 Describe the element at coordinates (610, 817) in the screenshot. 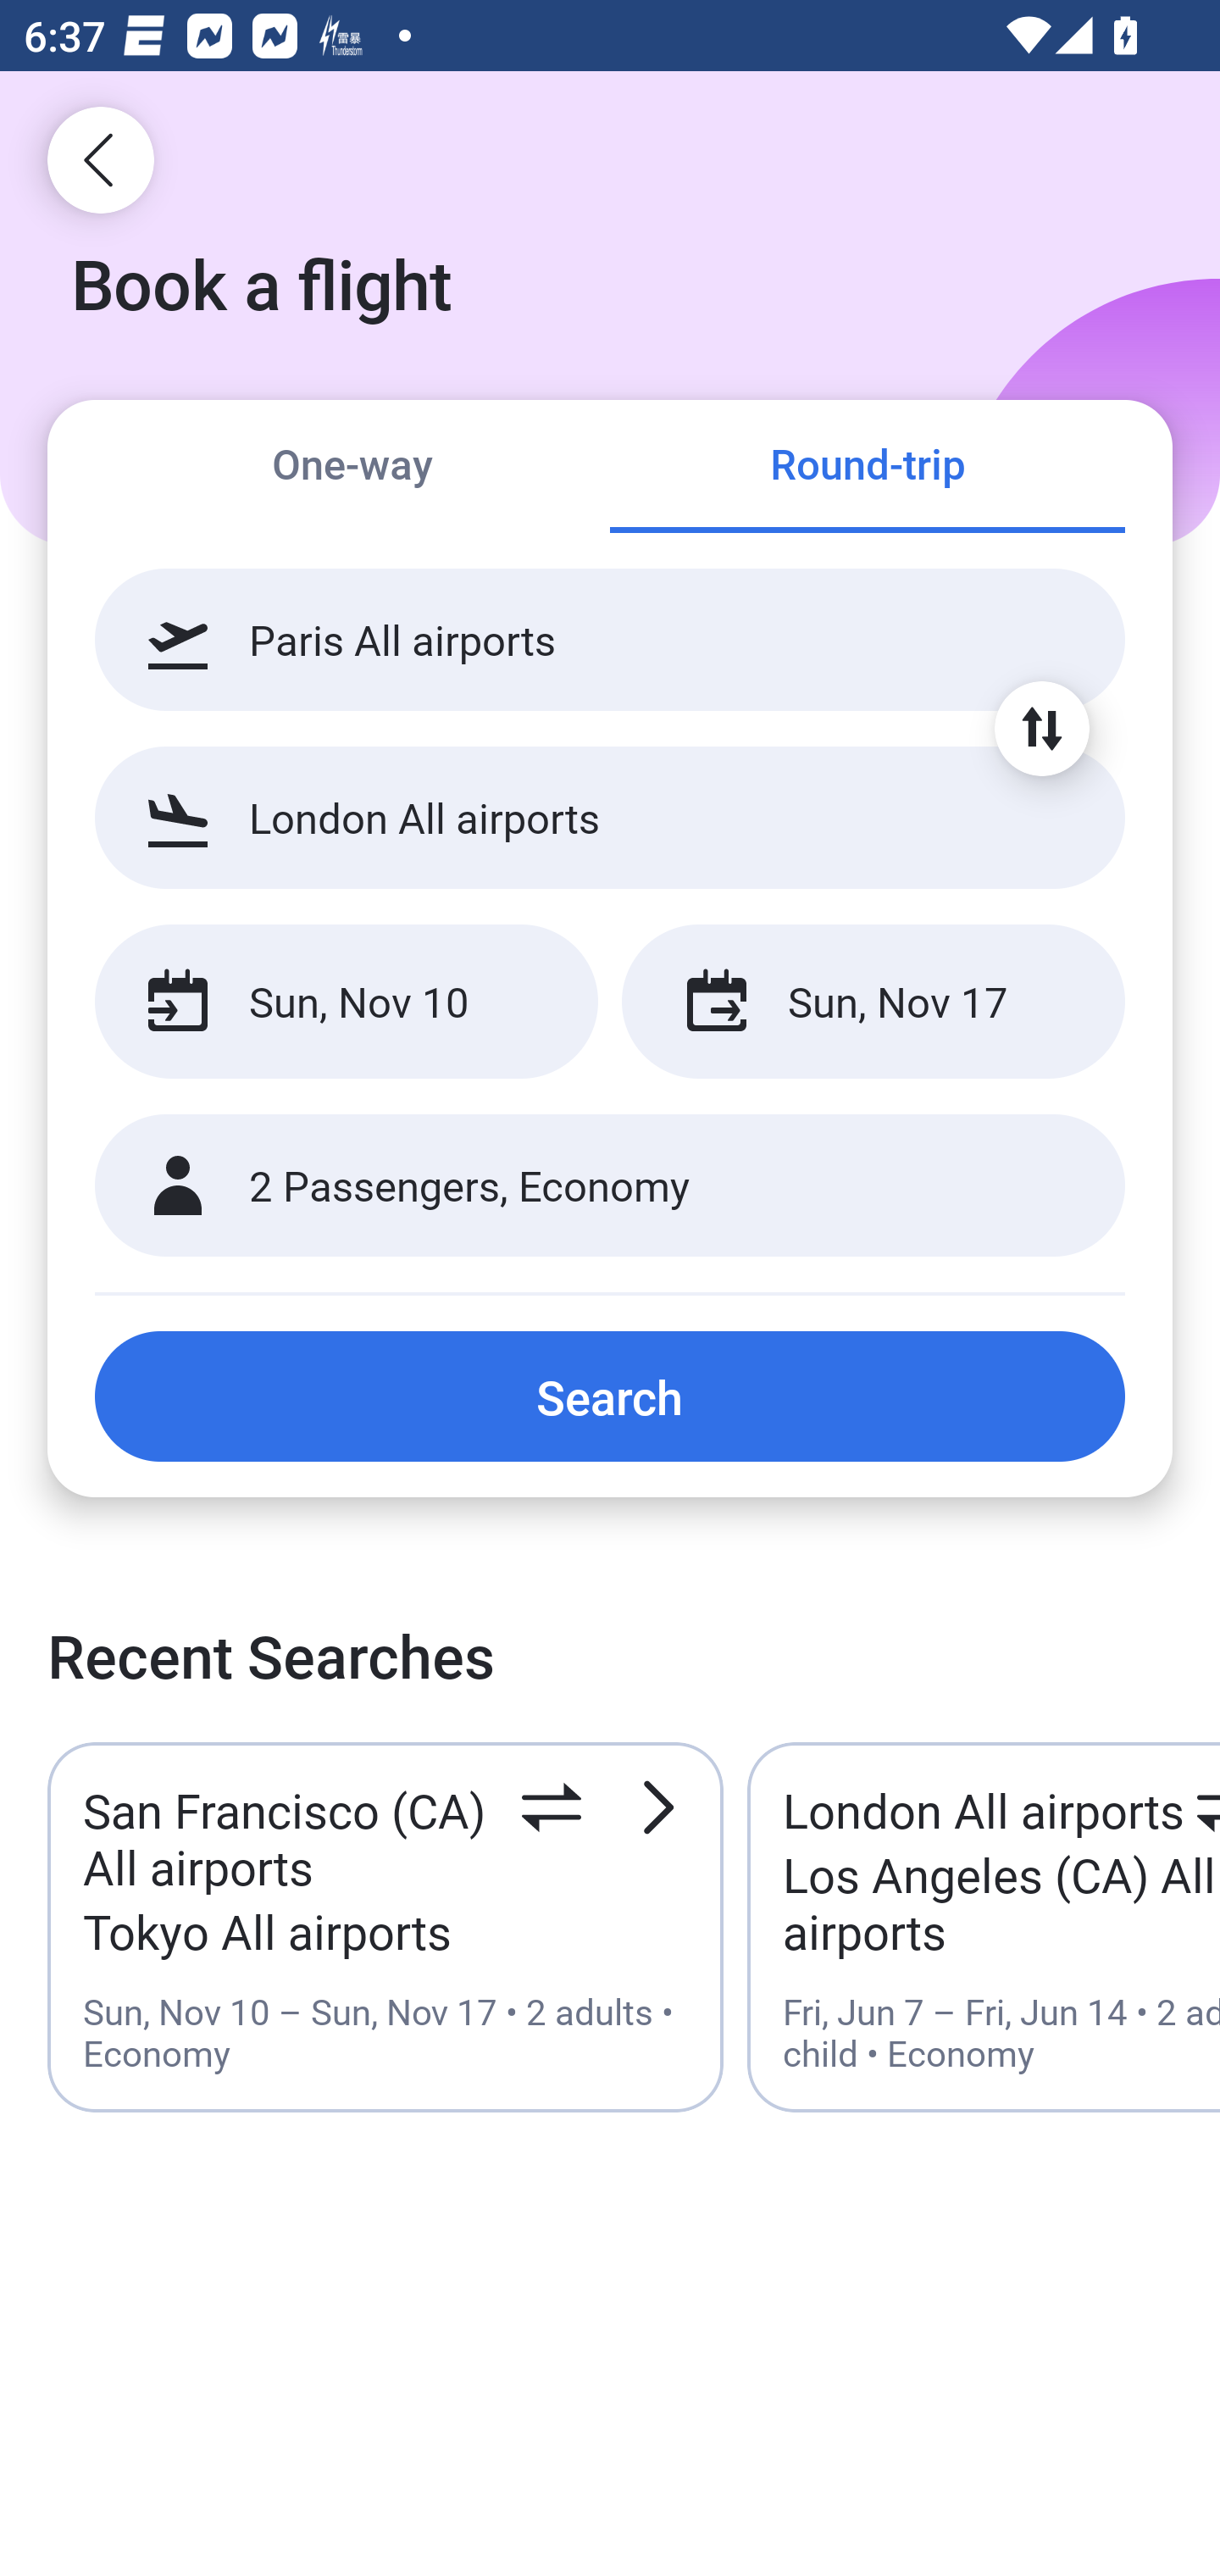

I see `London All airports` at that location.